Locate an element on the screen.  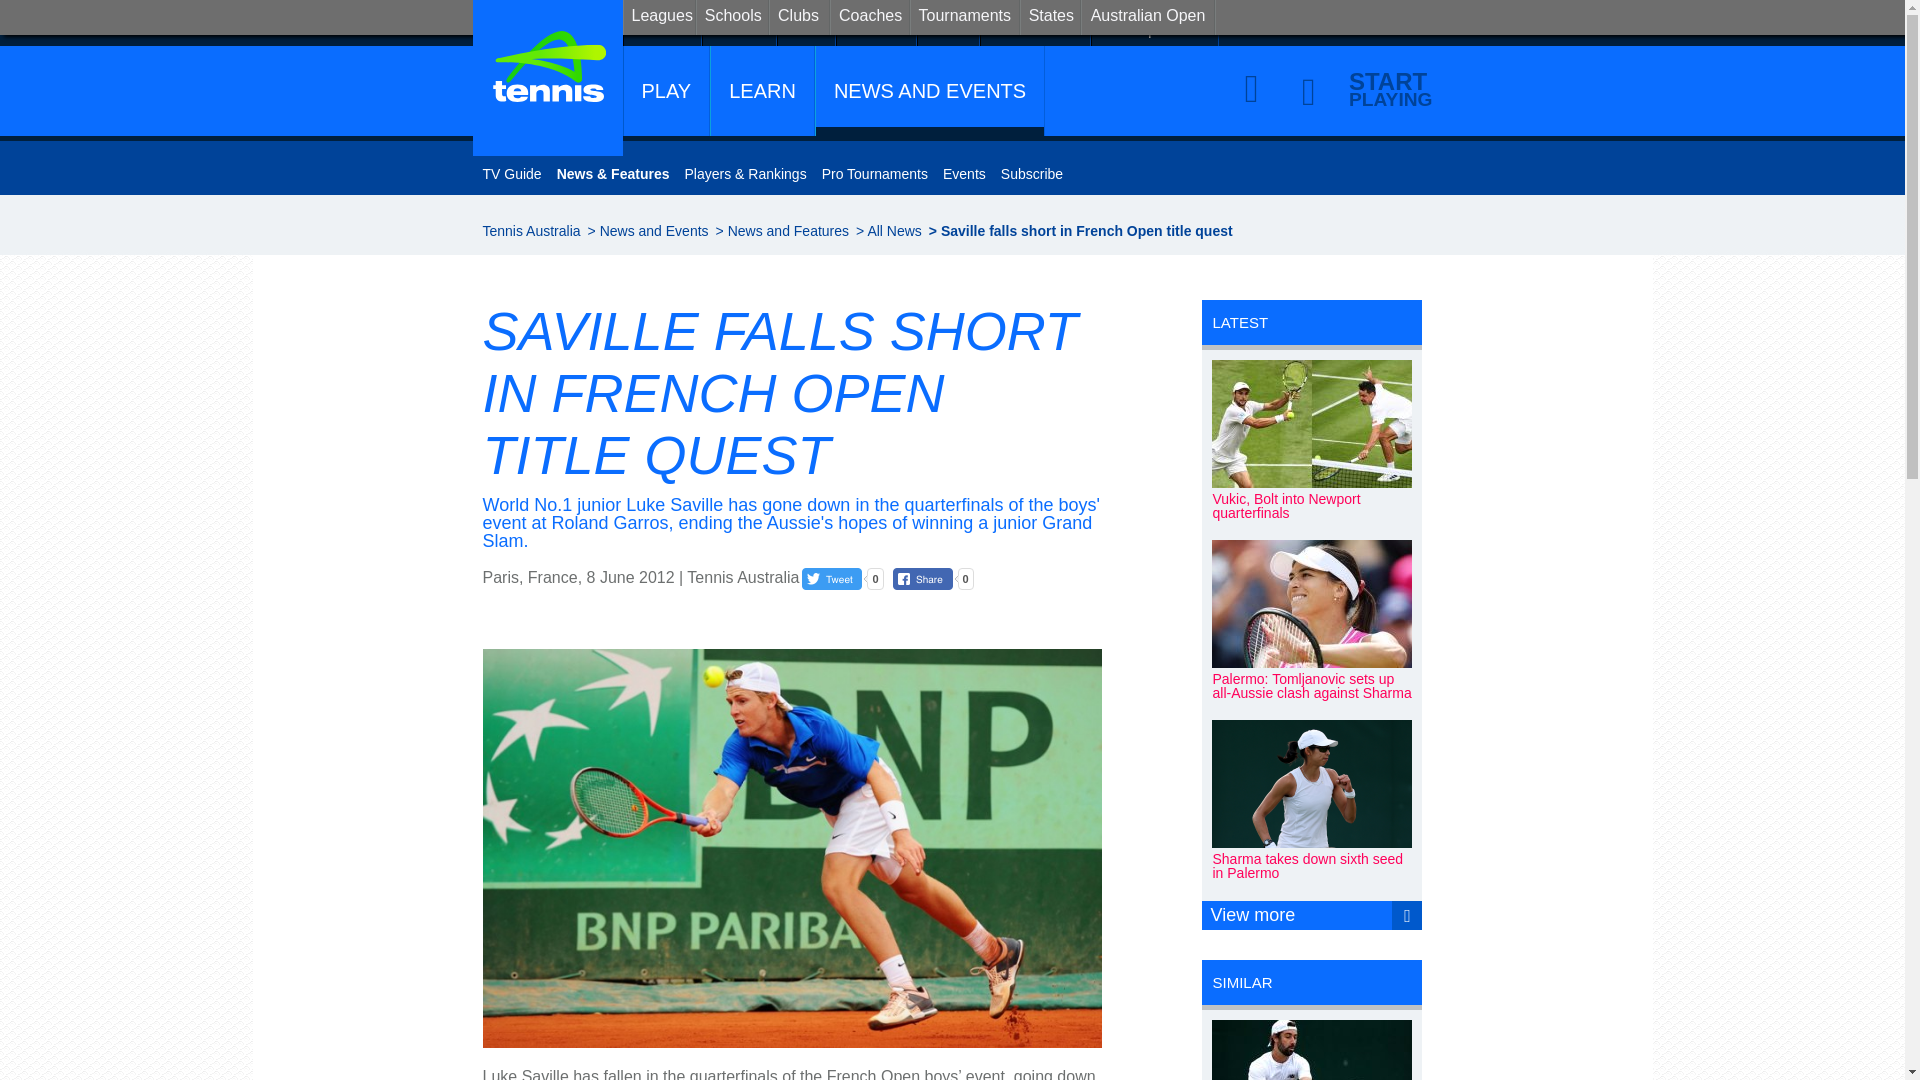
Leagues is located at coordinates (658, 17).